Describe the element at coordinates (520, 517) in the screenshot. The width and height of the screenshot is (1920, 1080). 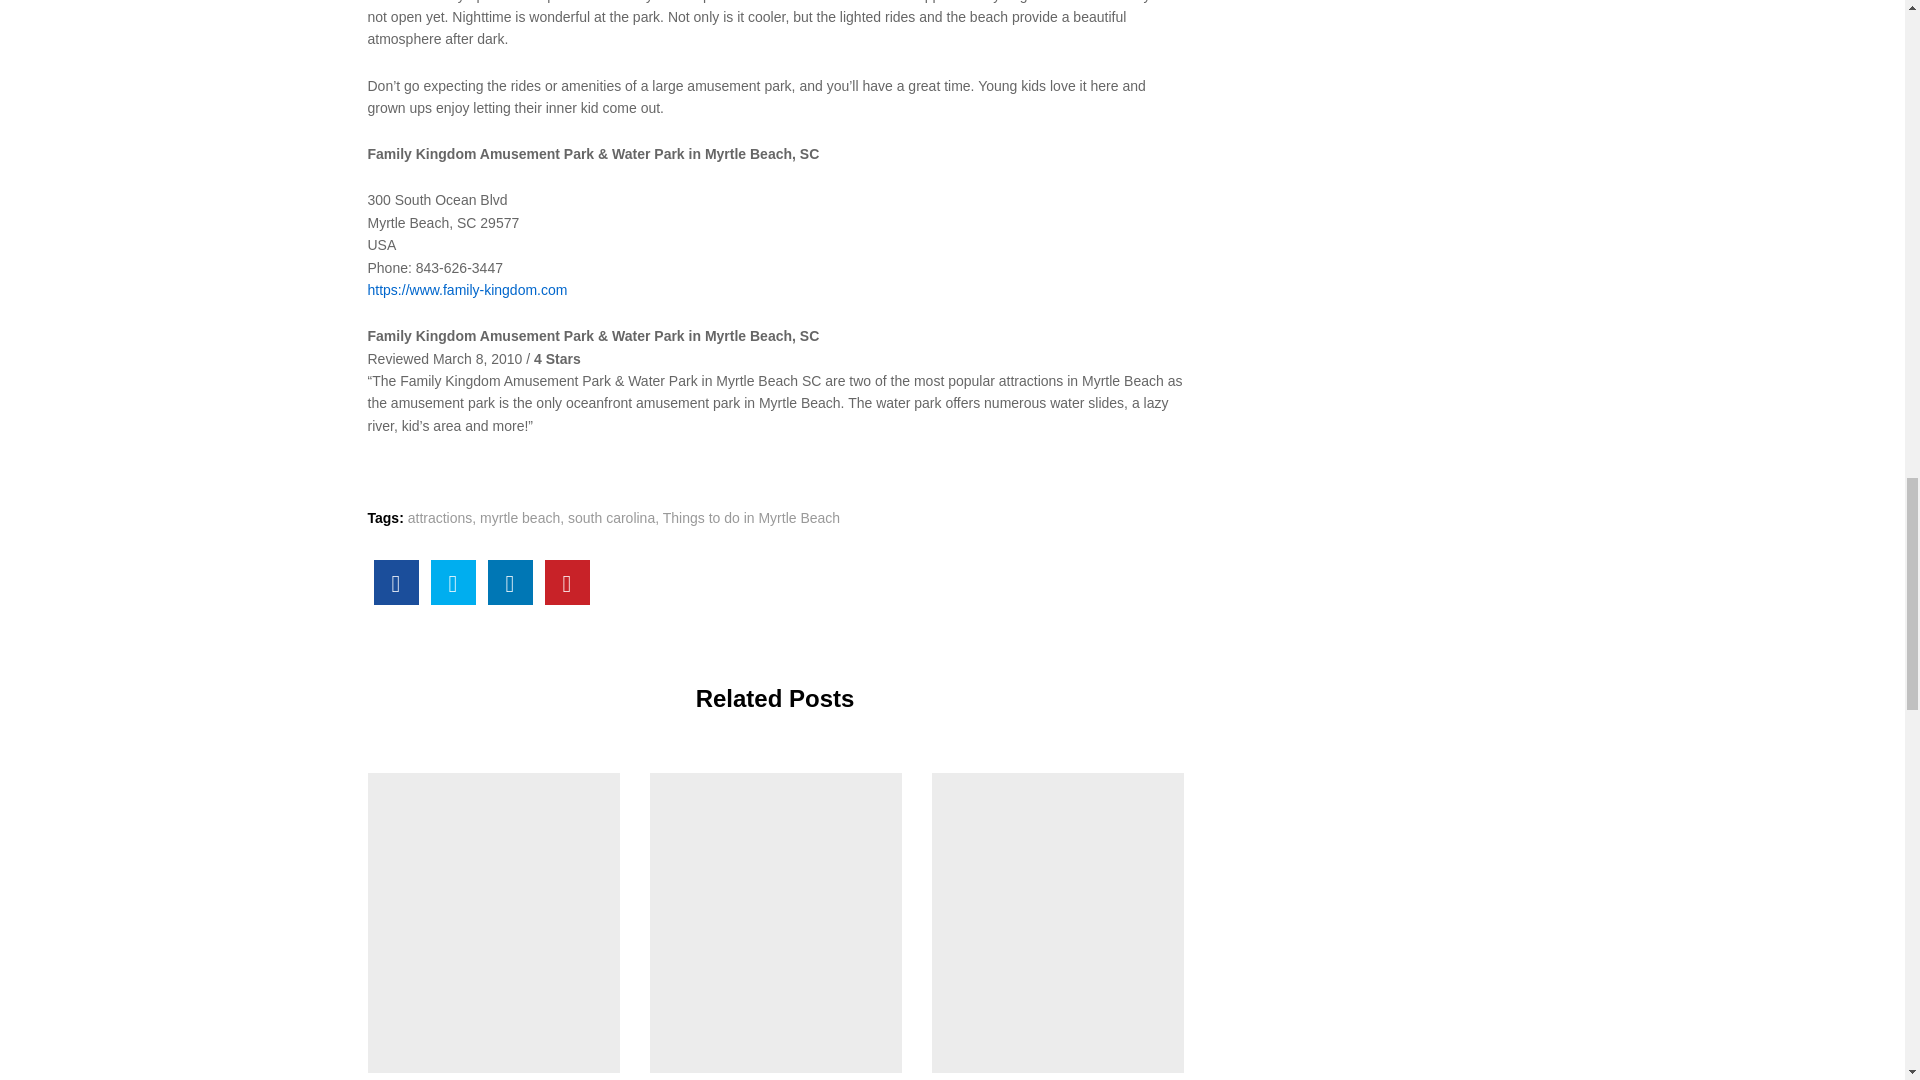
I see `myrtle beach` at that location.